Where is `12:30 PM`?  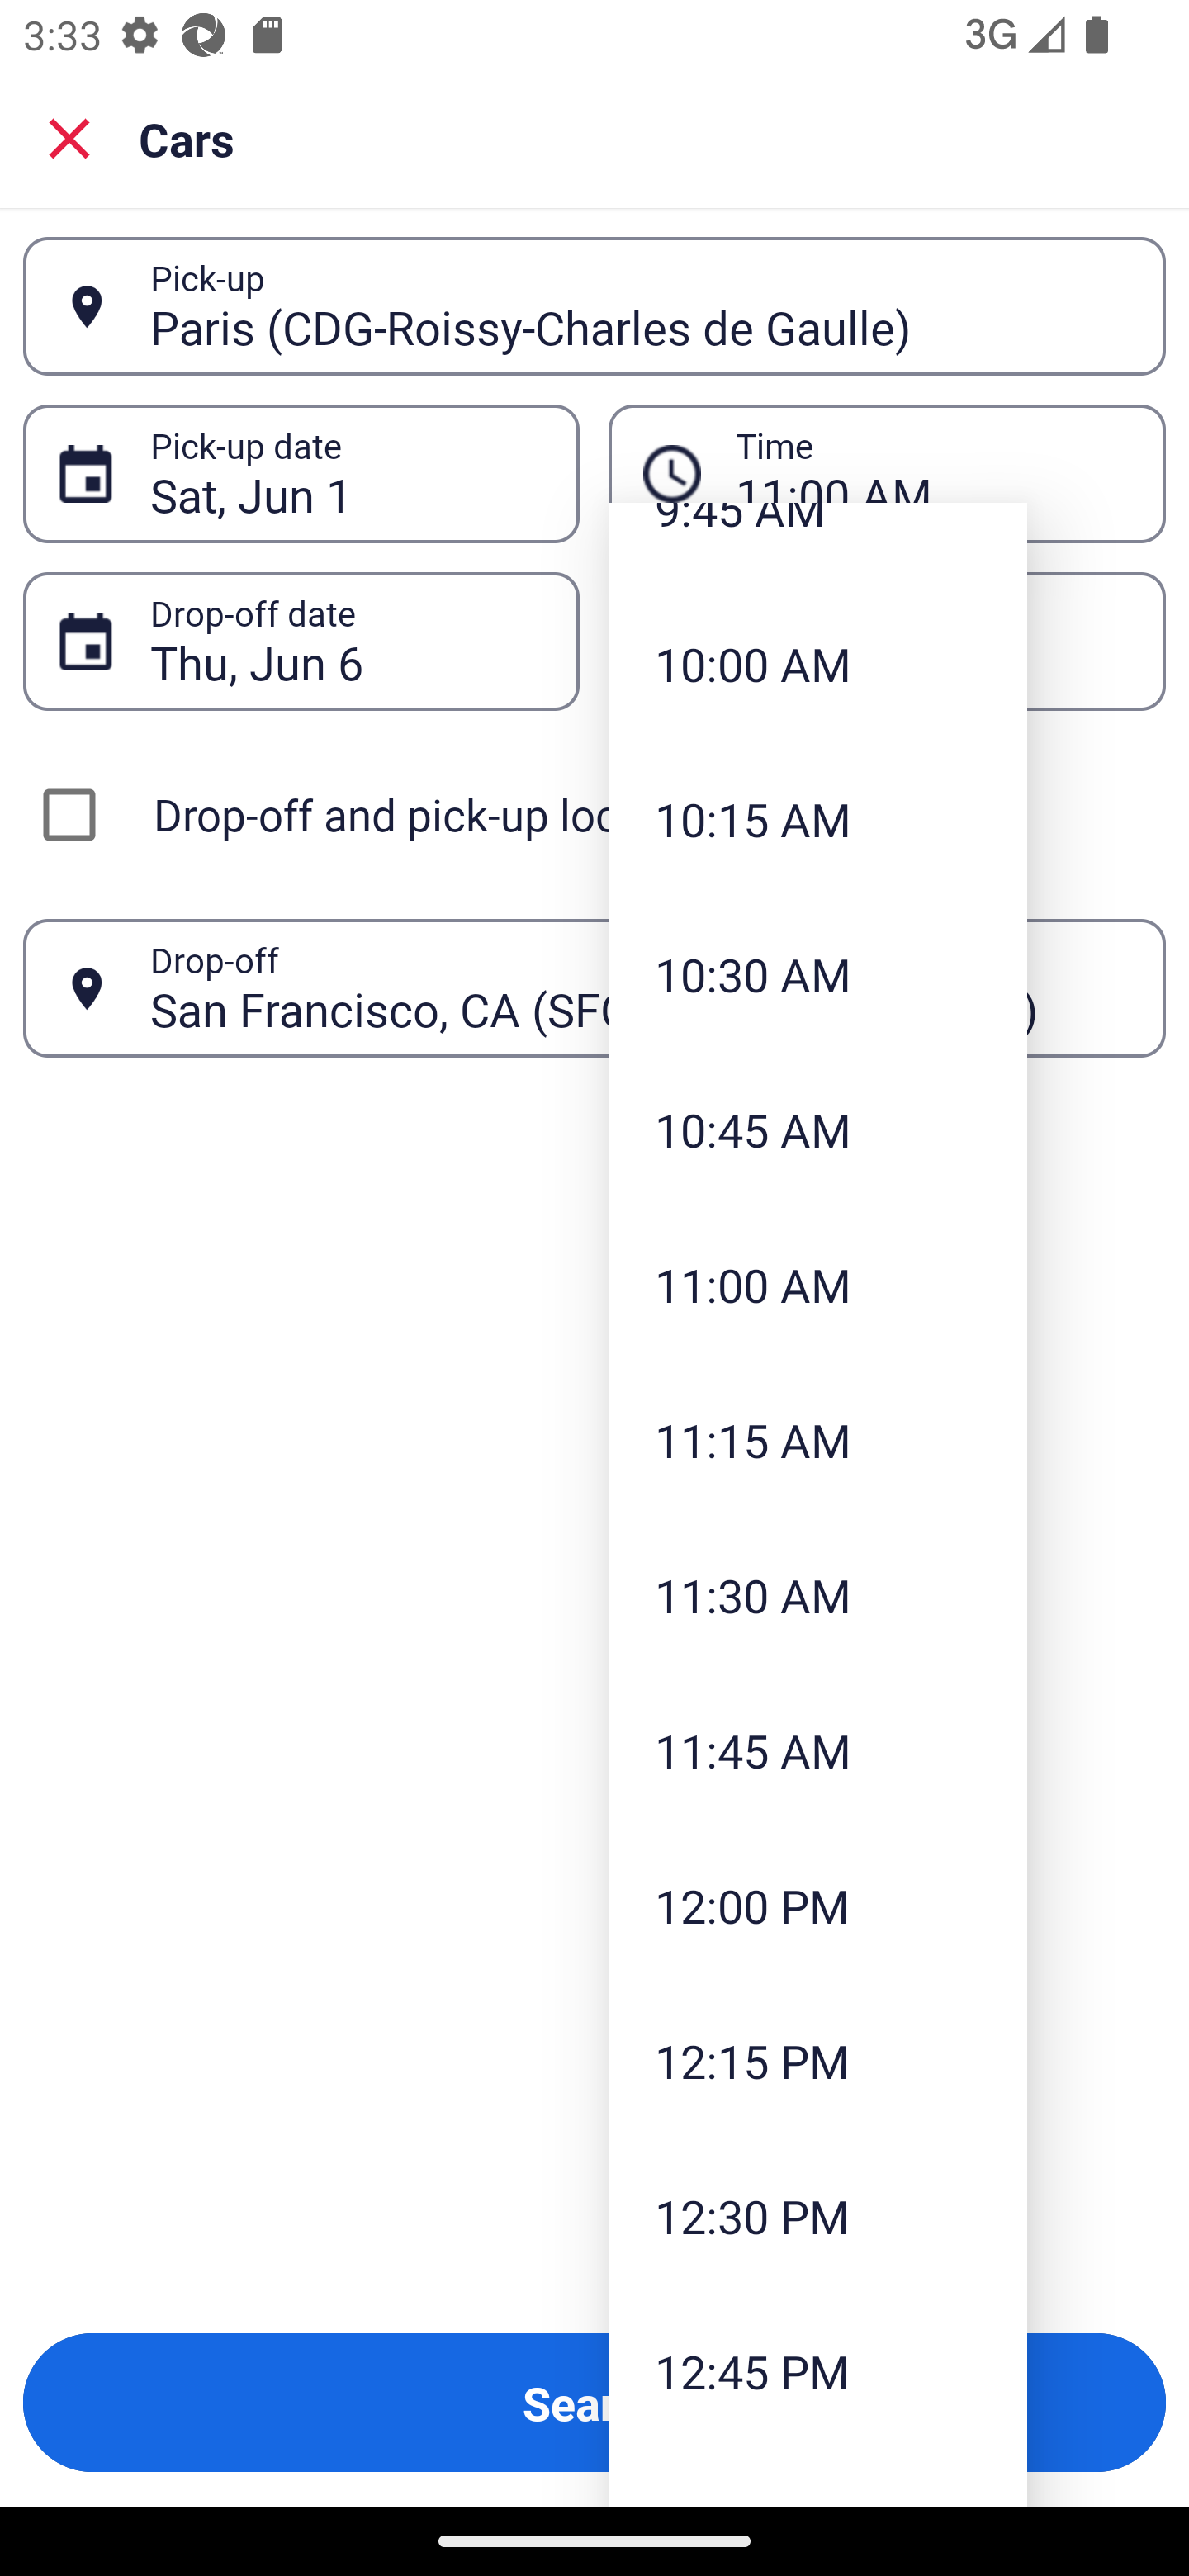
12:30 PM is located at coordinates (817, 2214).